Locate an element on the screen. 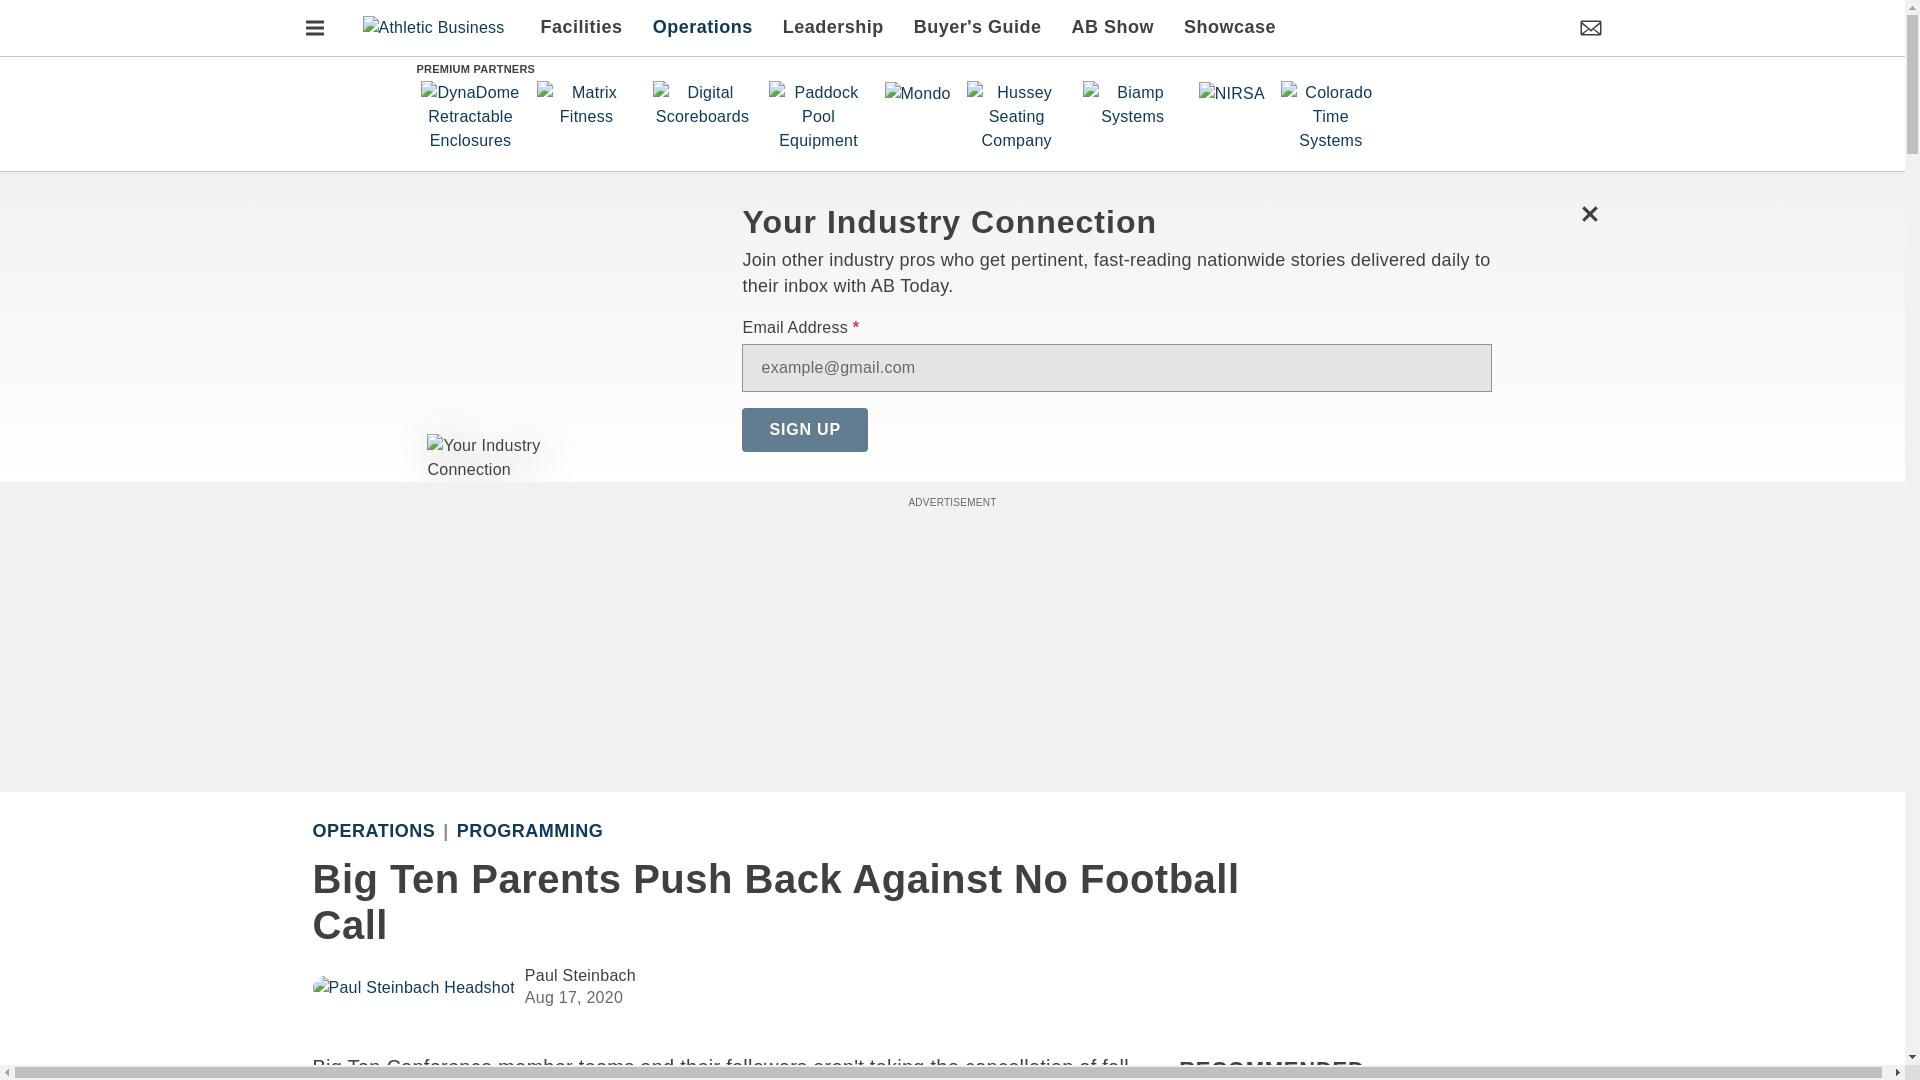  Mondo is located at coordinates (916, 93).